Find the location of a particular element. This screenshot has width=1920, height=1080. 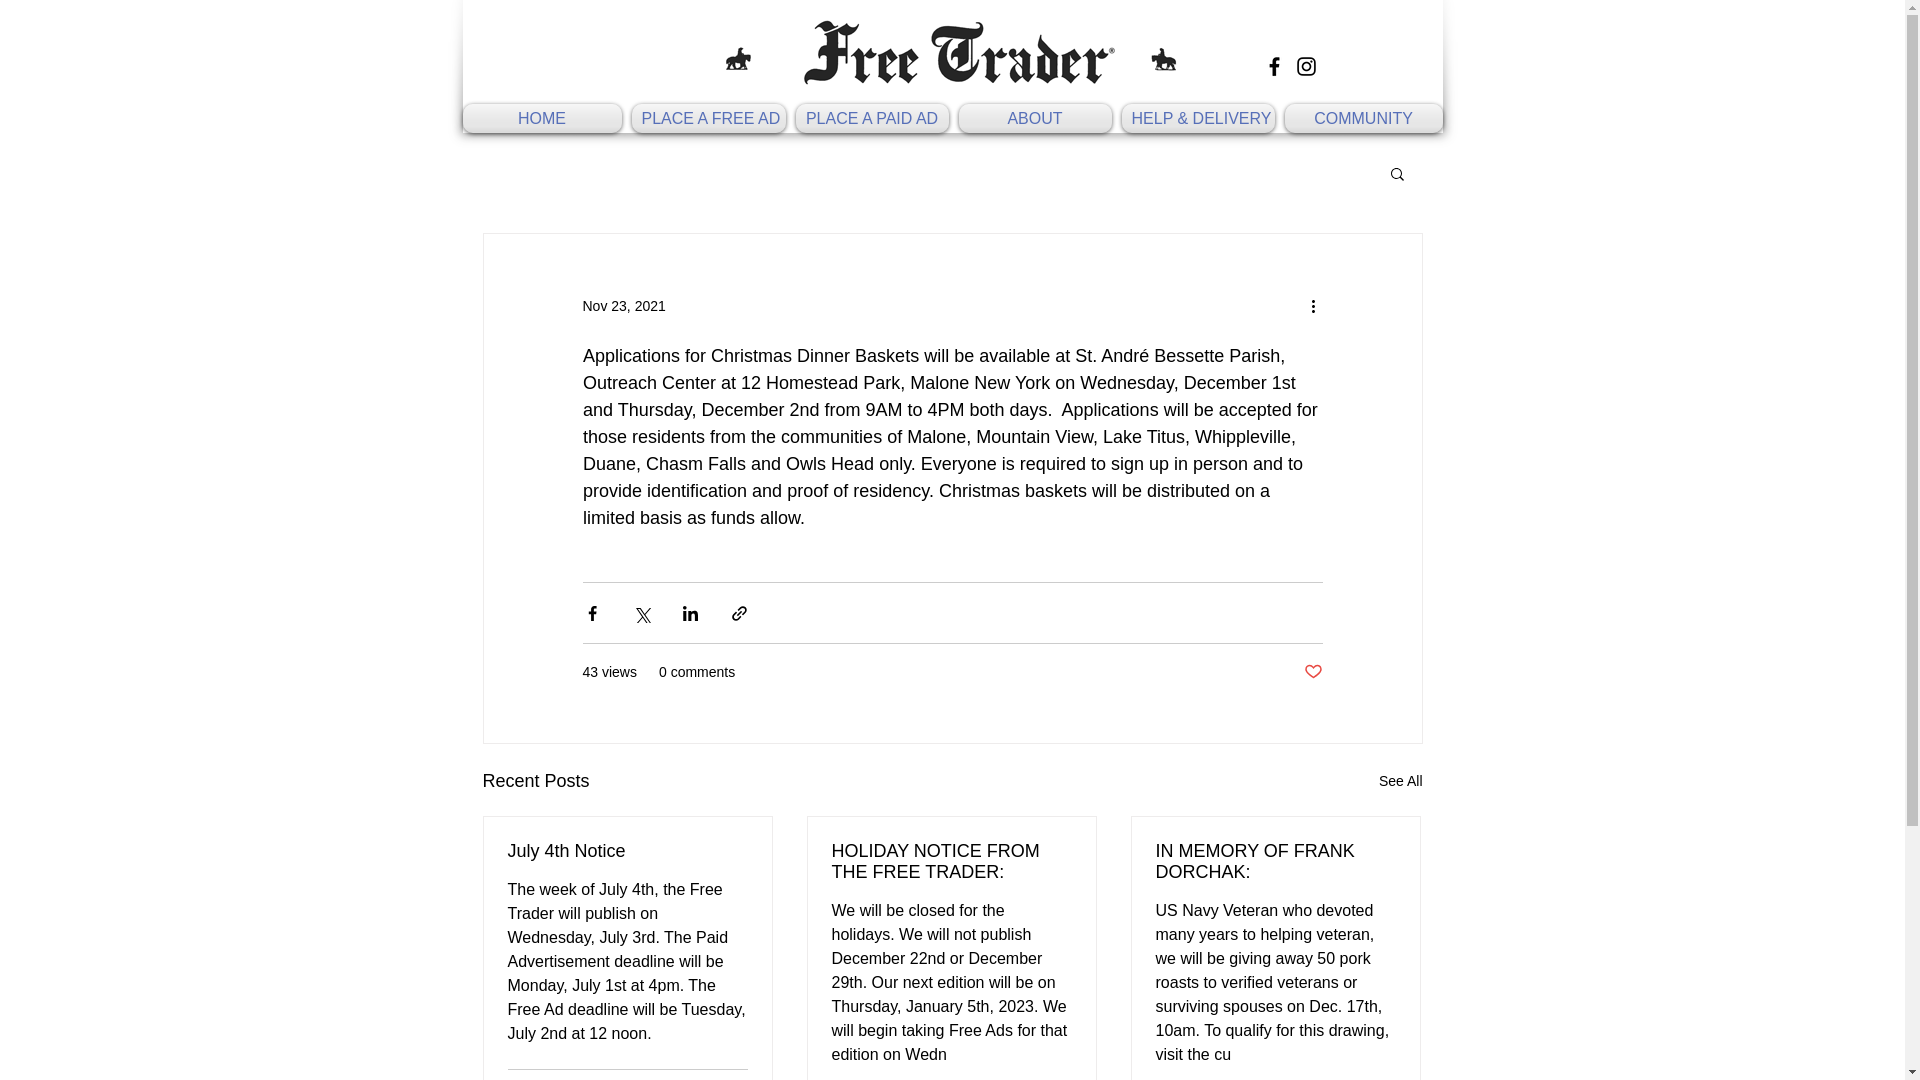

Nov 23, 2021 is located at coordinates (622, 306).